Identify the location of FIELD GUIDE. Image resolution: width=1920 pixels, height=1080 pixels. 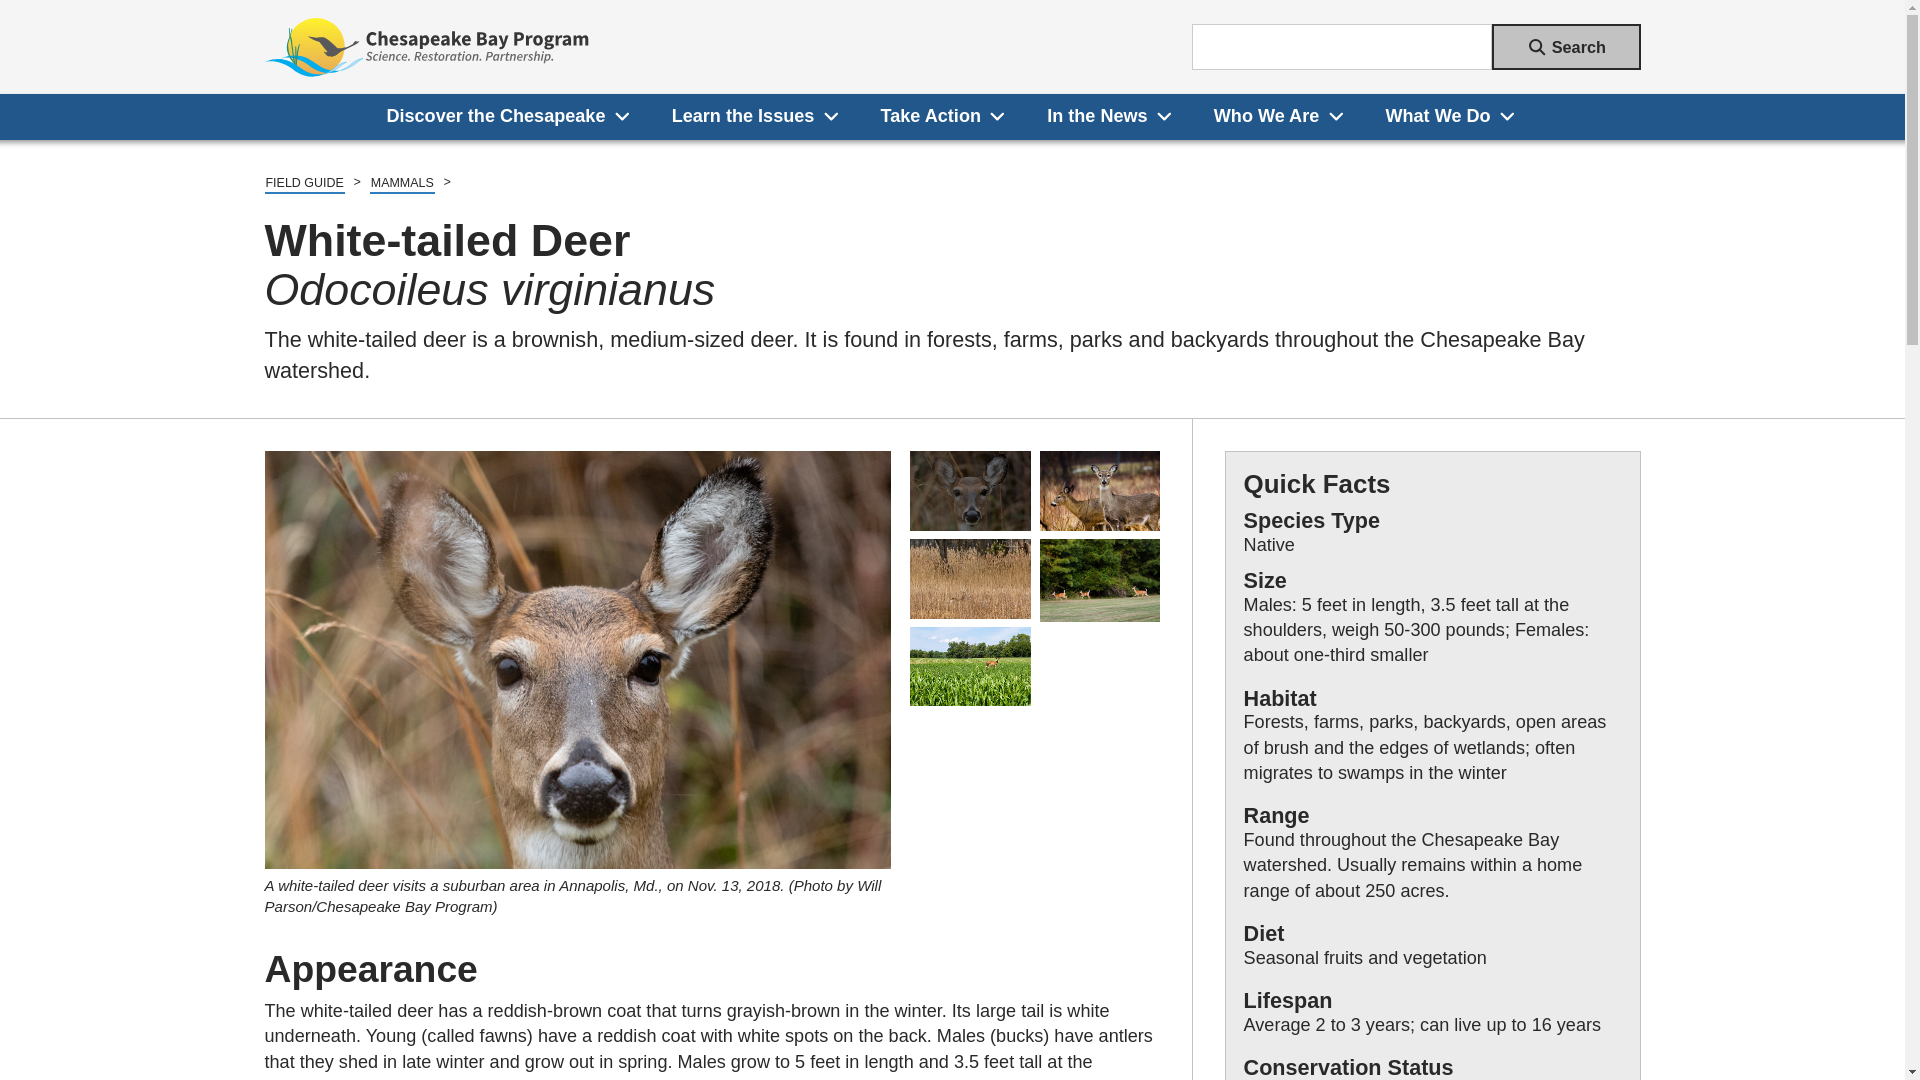
(304, 184).